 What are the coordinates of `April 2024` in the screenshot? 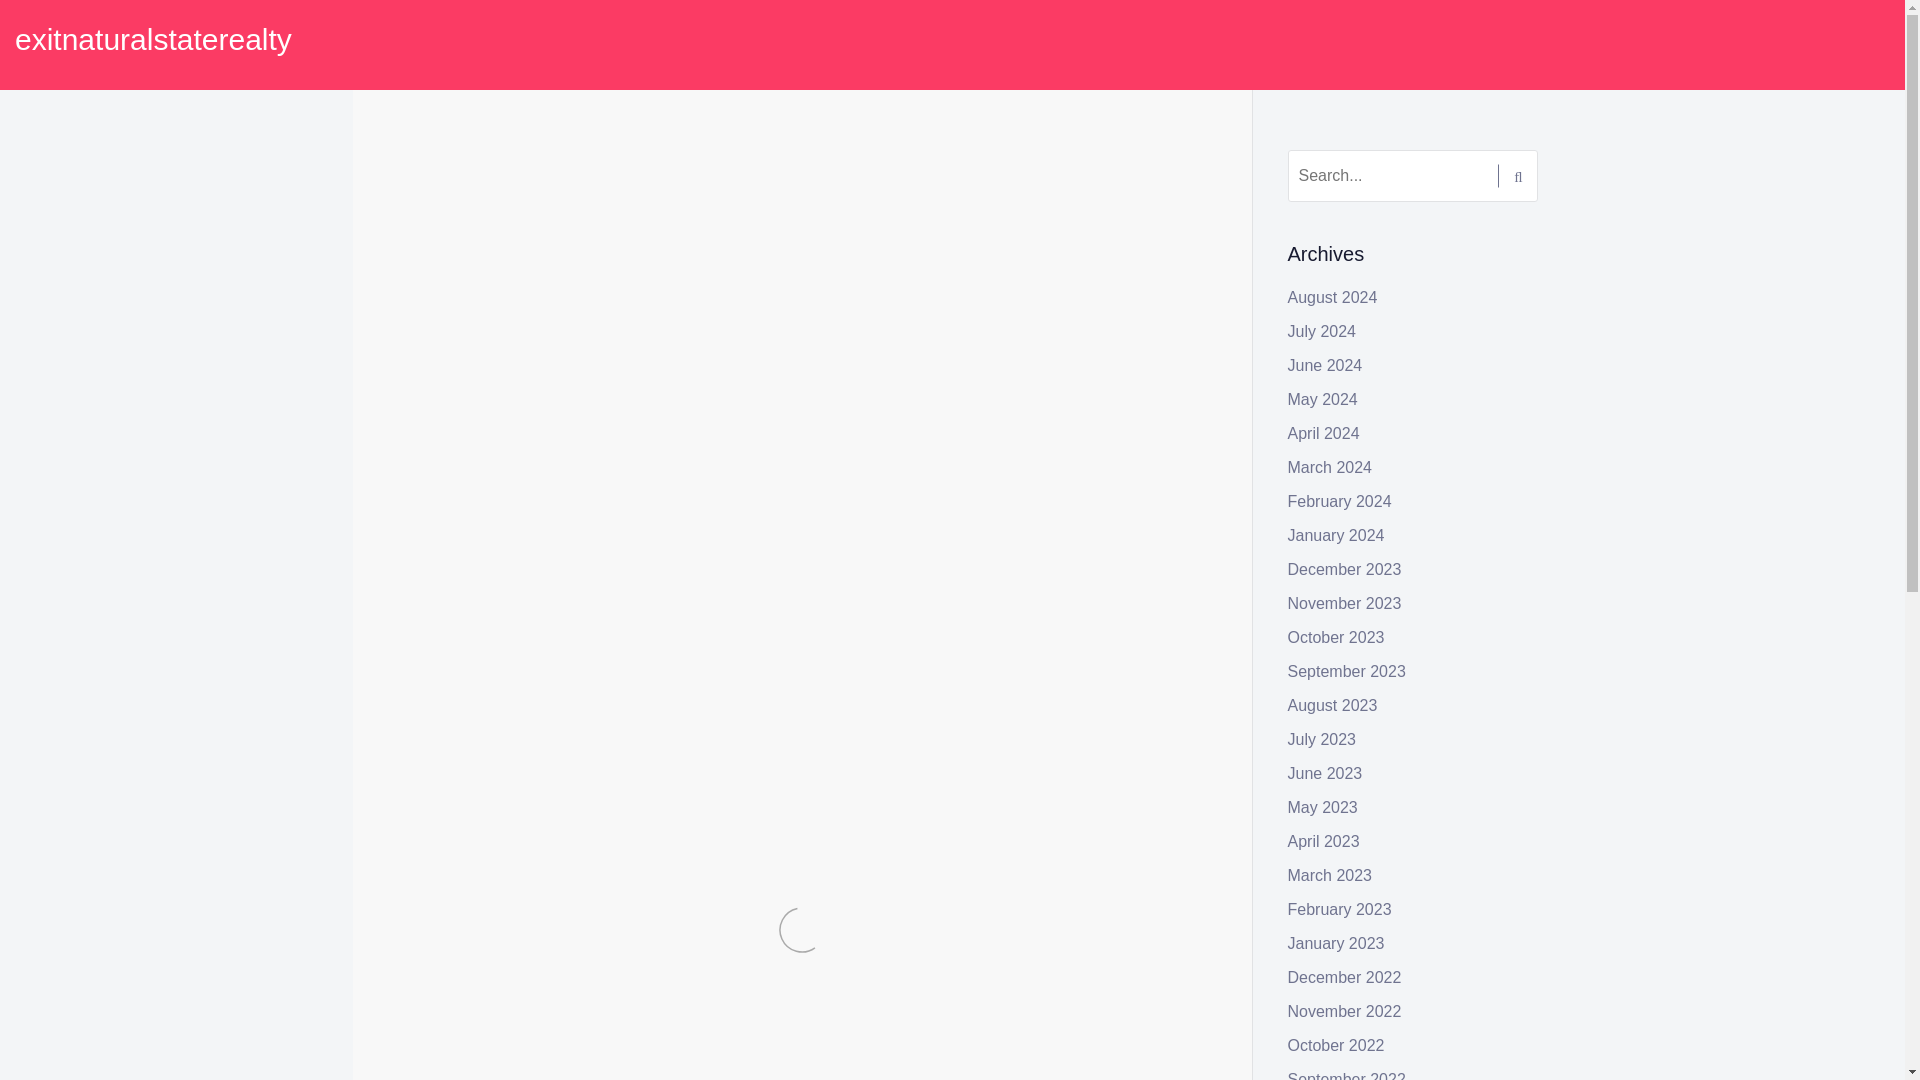 It's located at (1324, 433).